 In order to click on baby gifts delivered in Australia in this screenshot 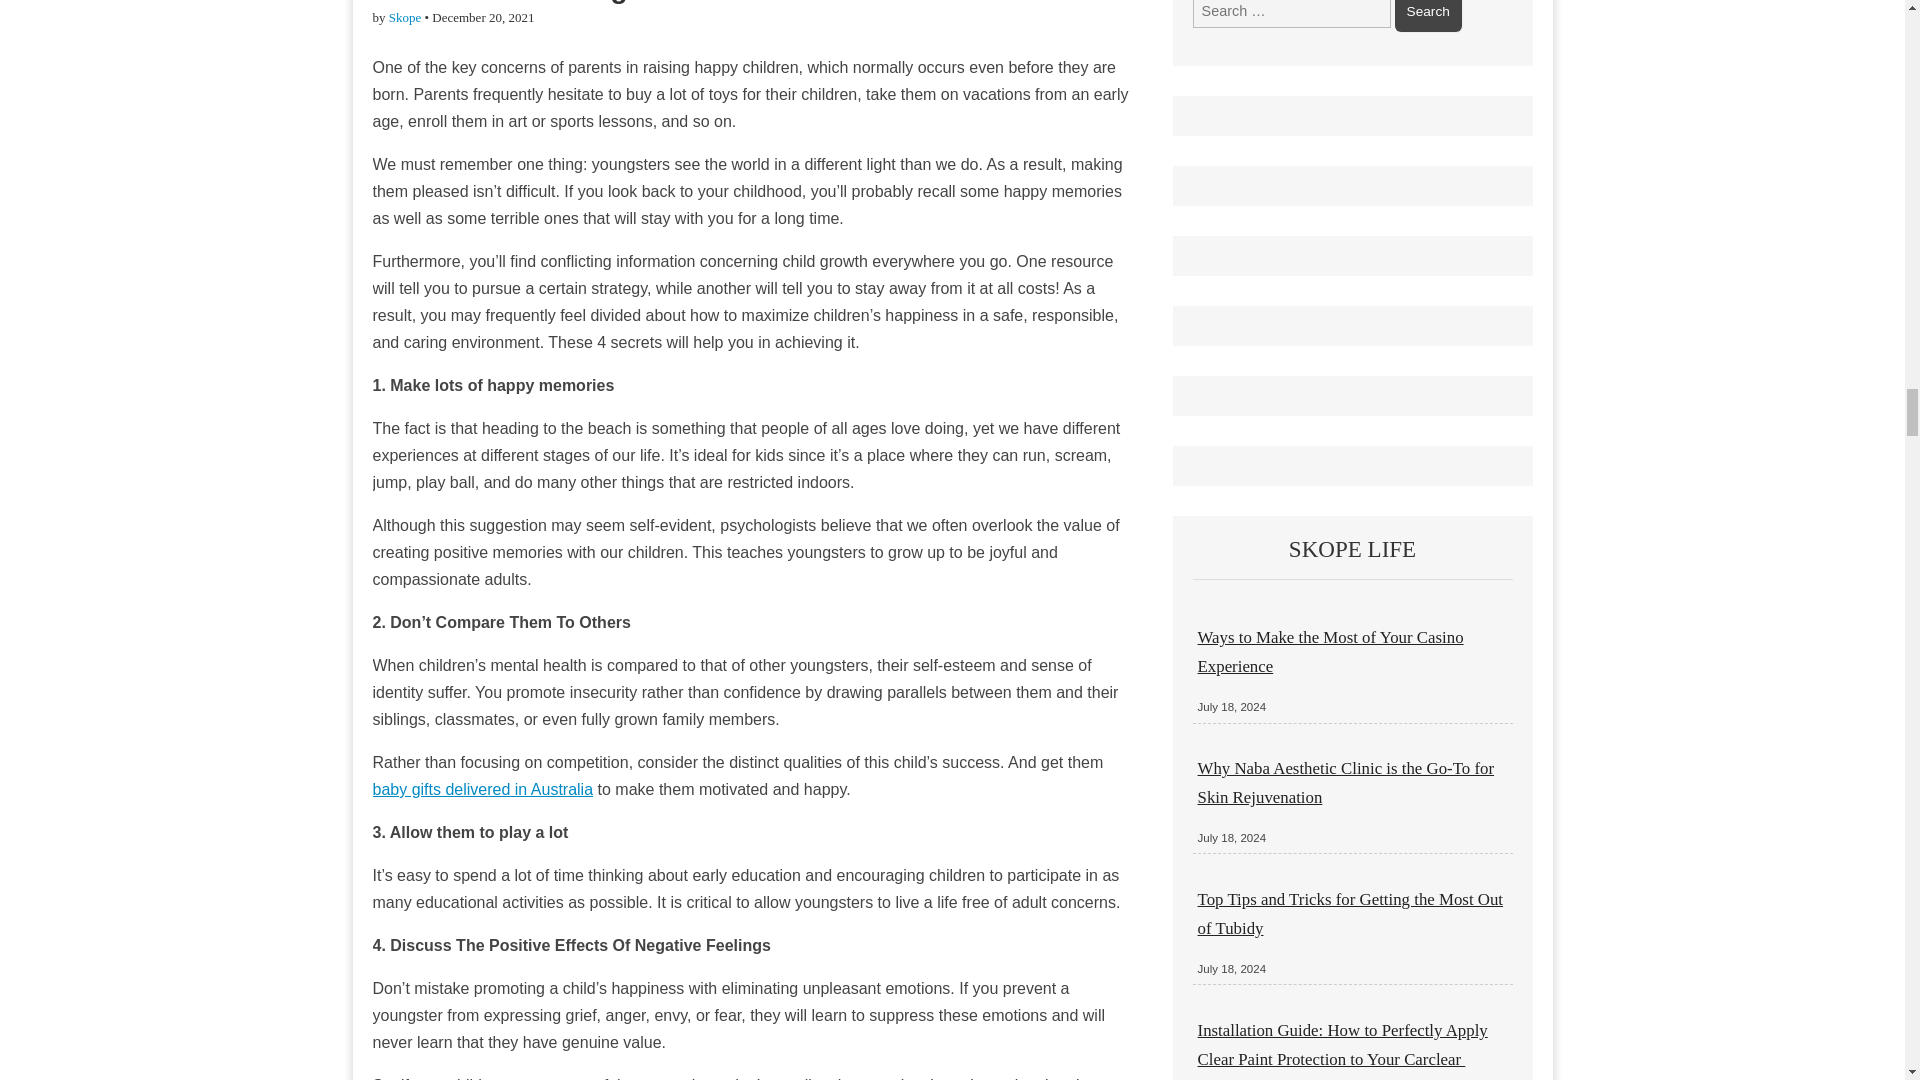, I will do `click(482, 789)`.